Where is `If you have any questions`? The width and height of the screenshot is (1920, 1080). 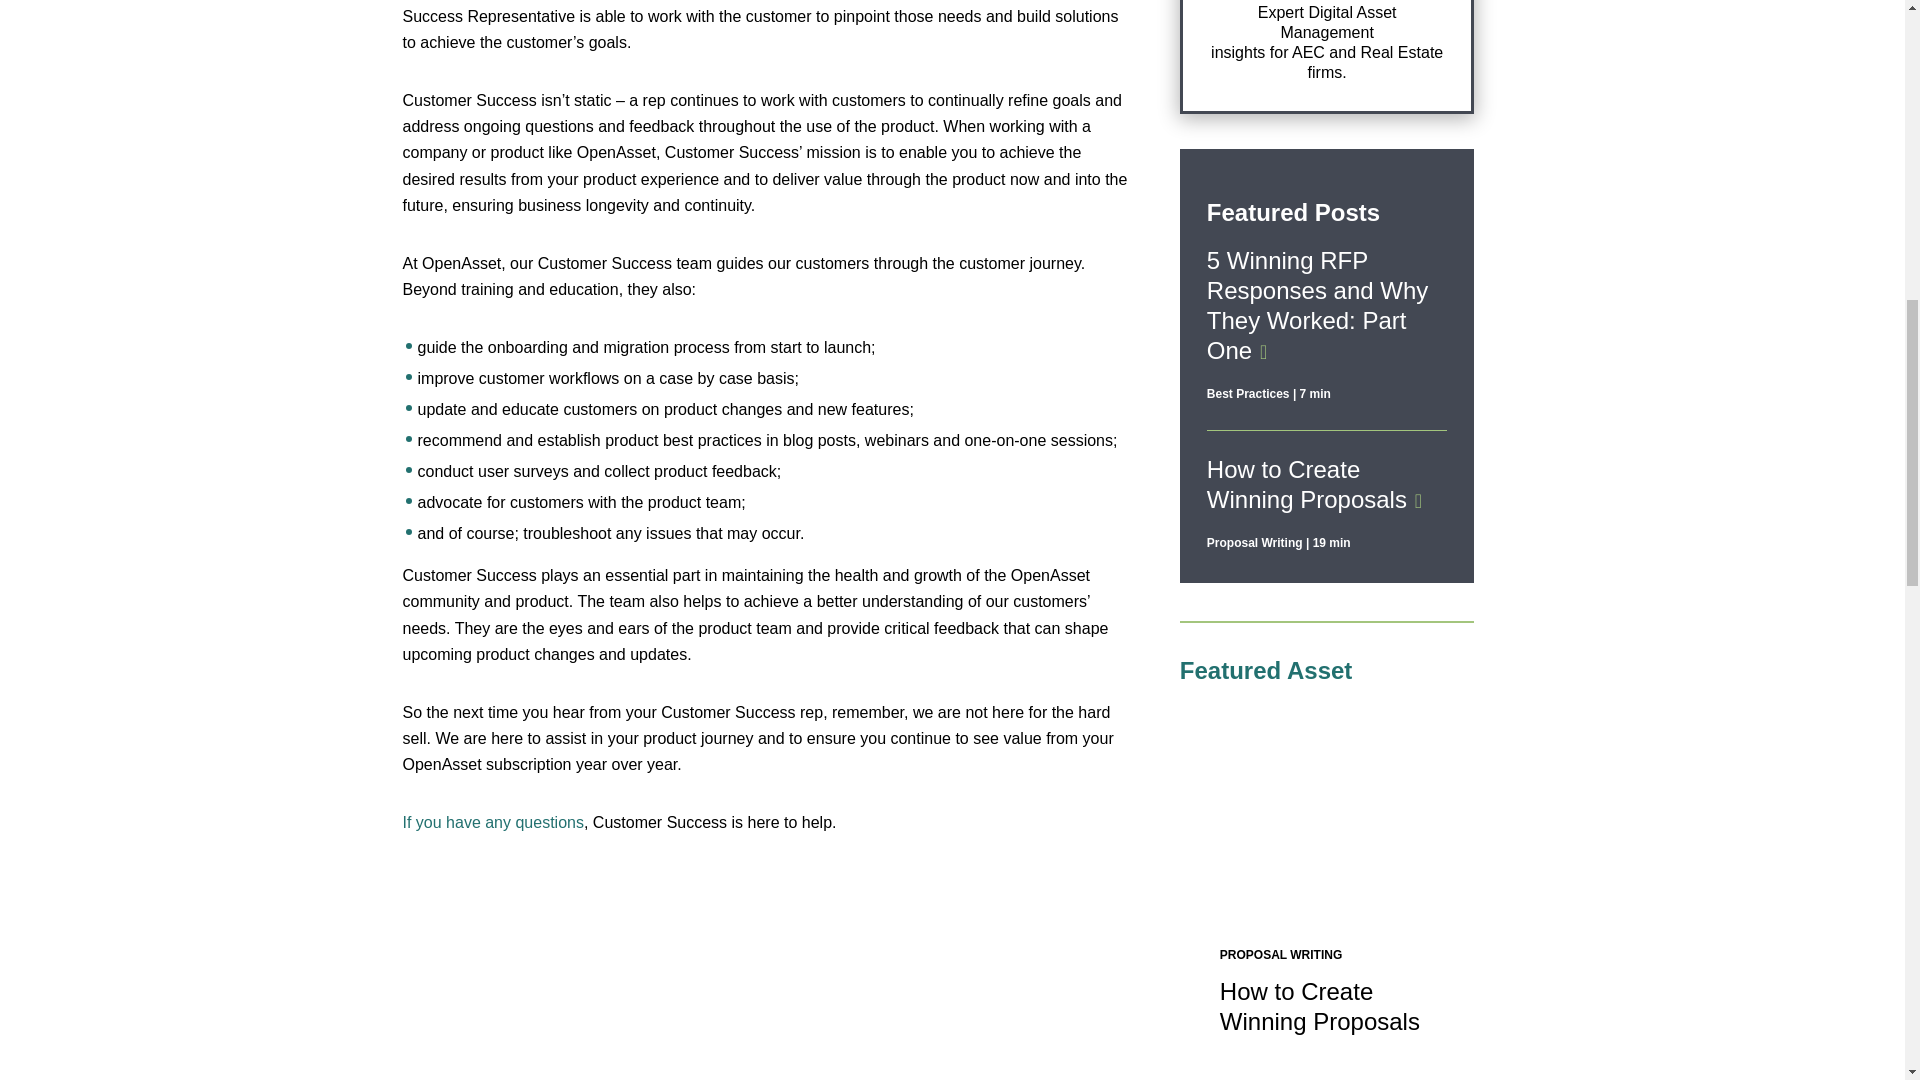 If you have any questions is located at coordinates (492, 822).